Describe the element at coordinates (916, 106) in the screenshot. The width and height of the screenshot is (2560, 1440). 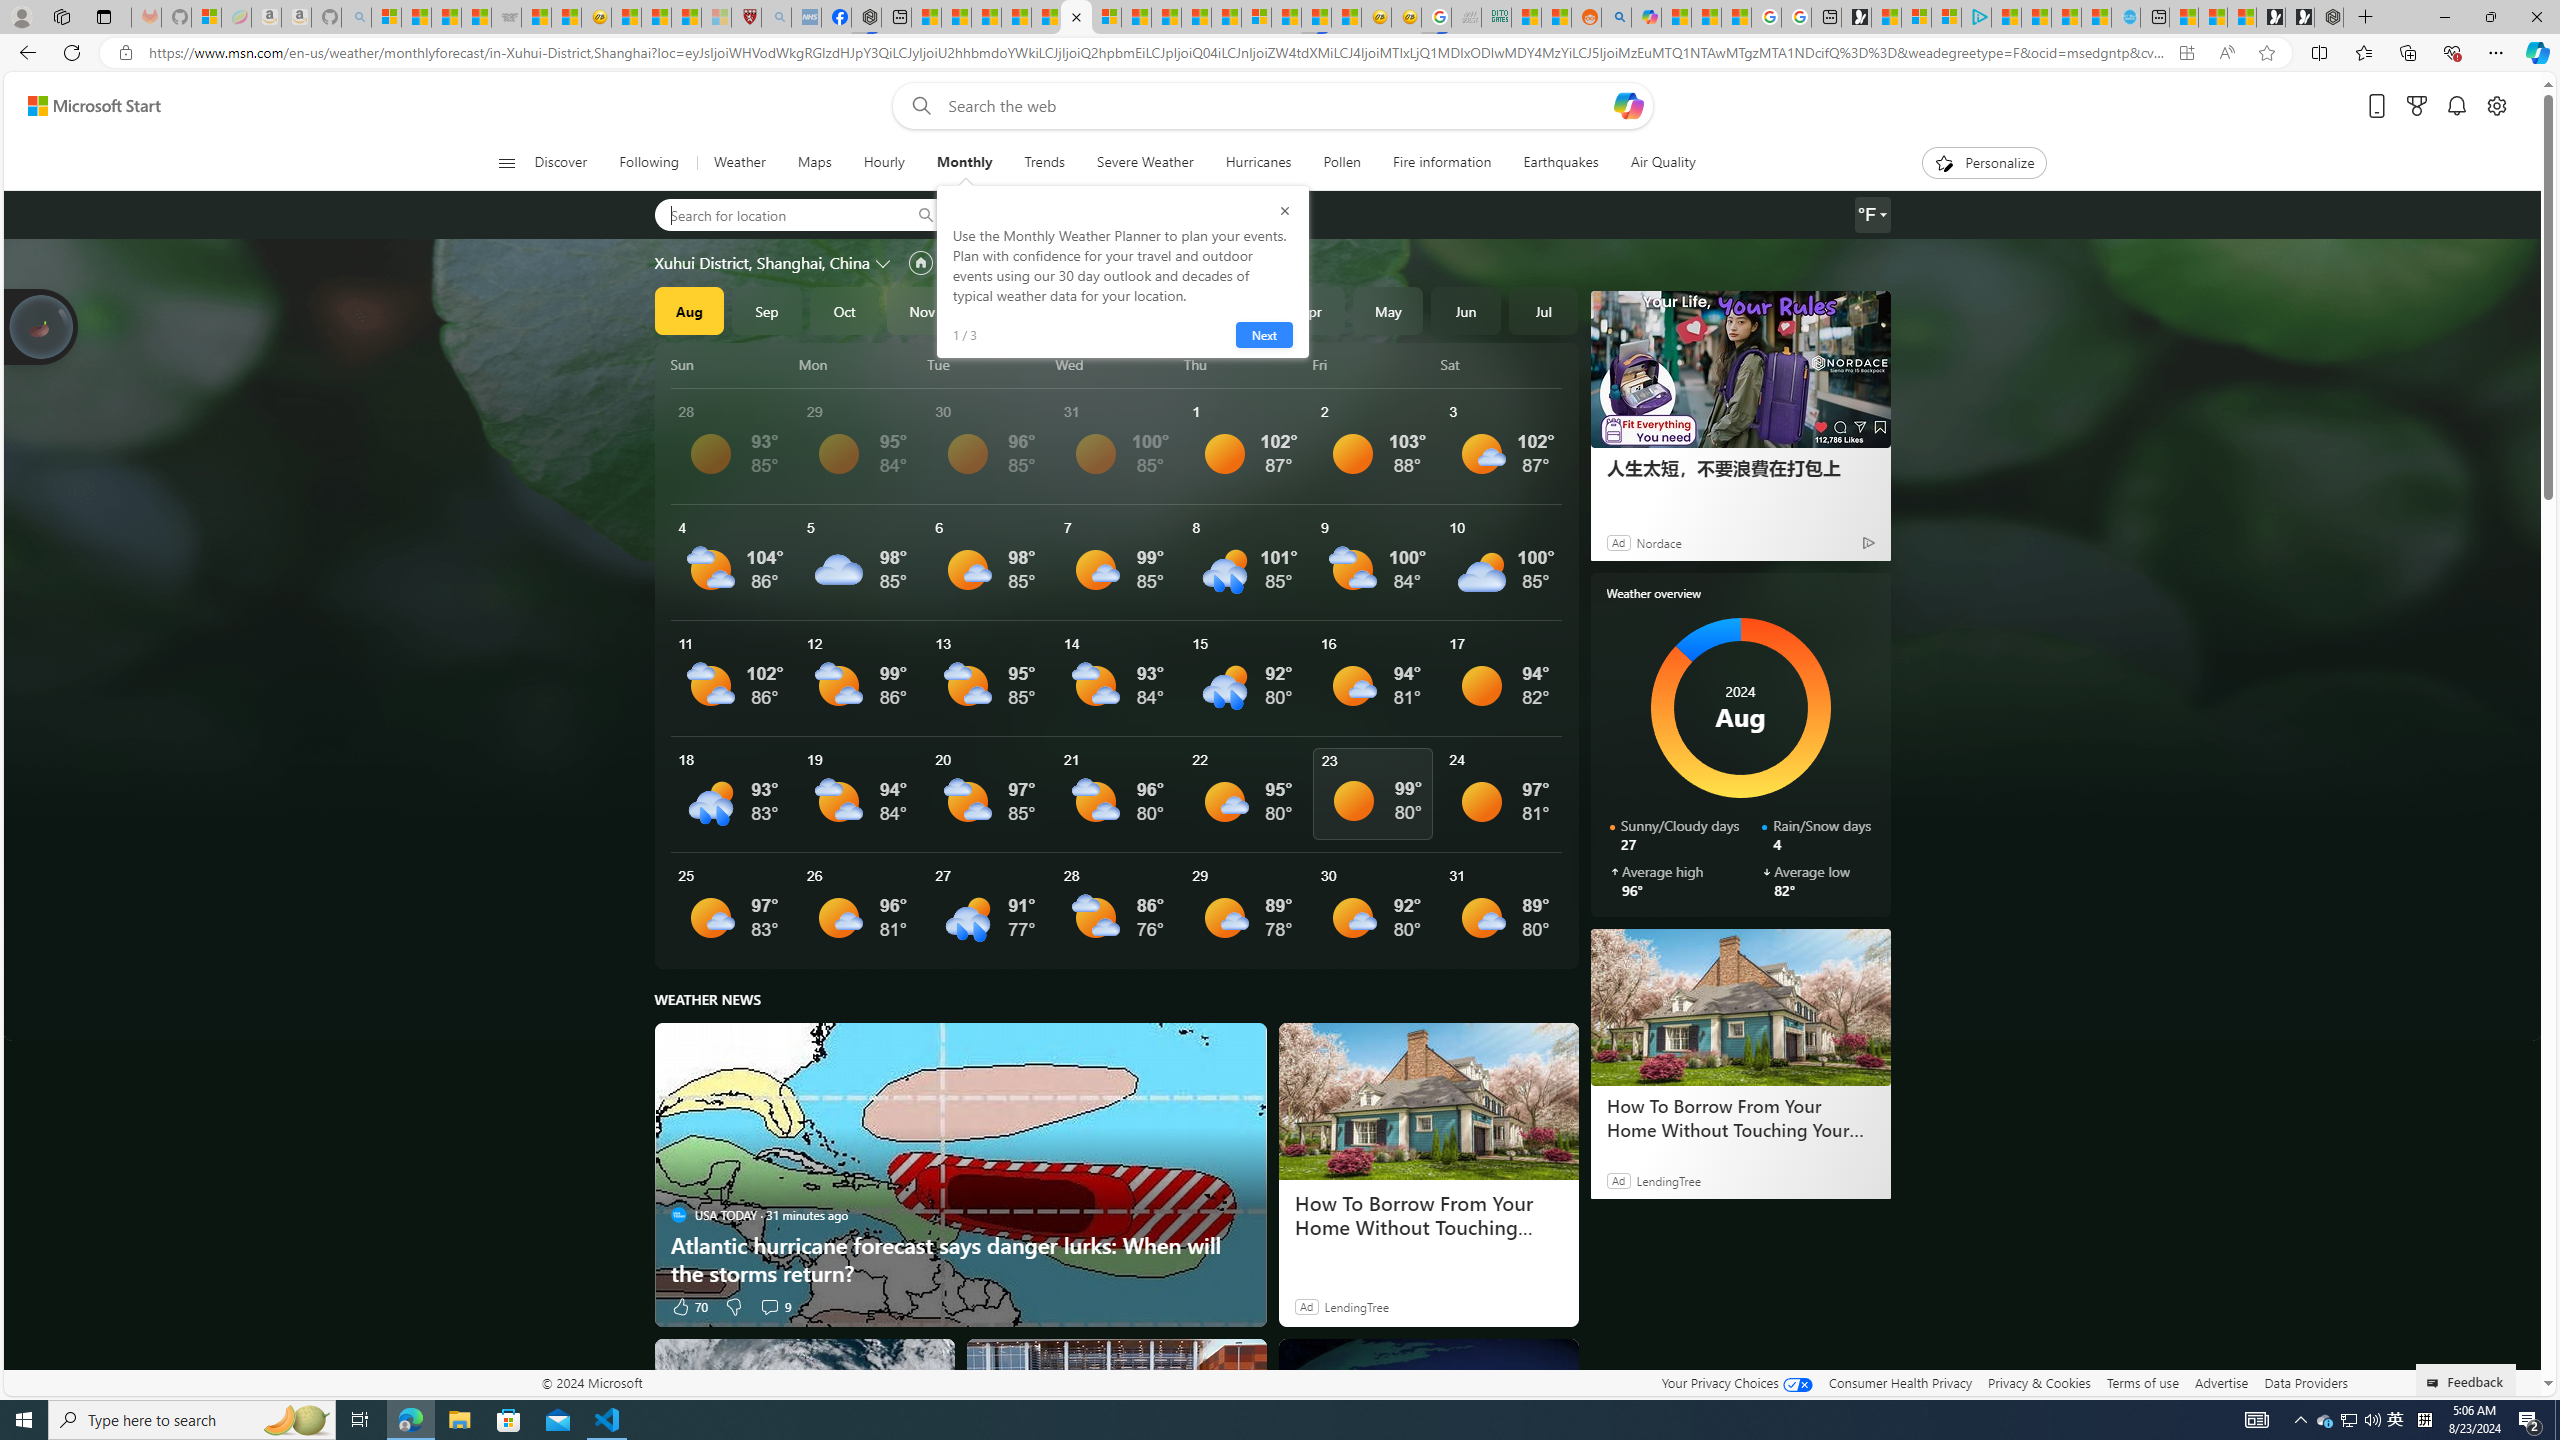
I see `Web search` at that location.